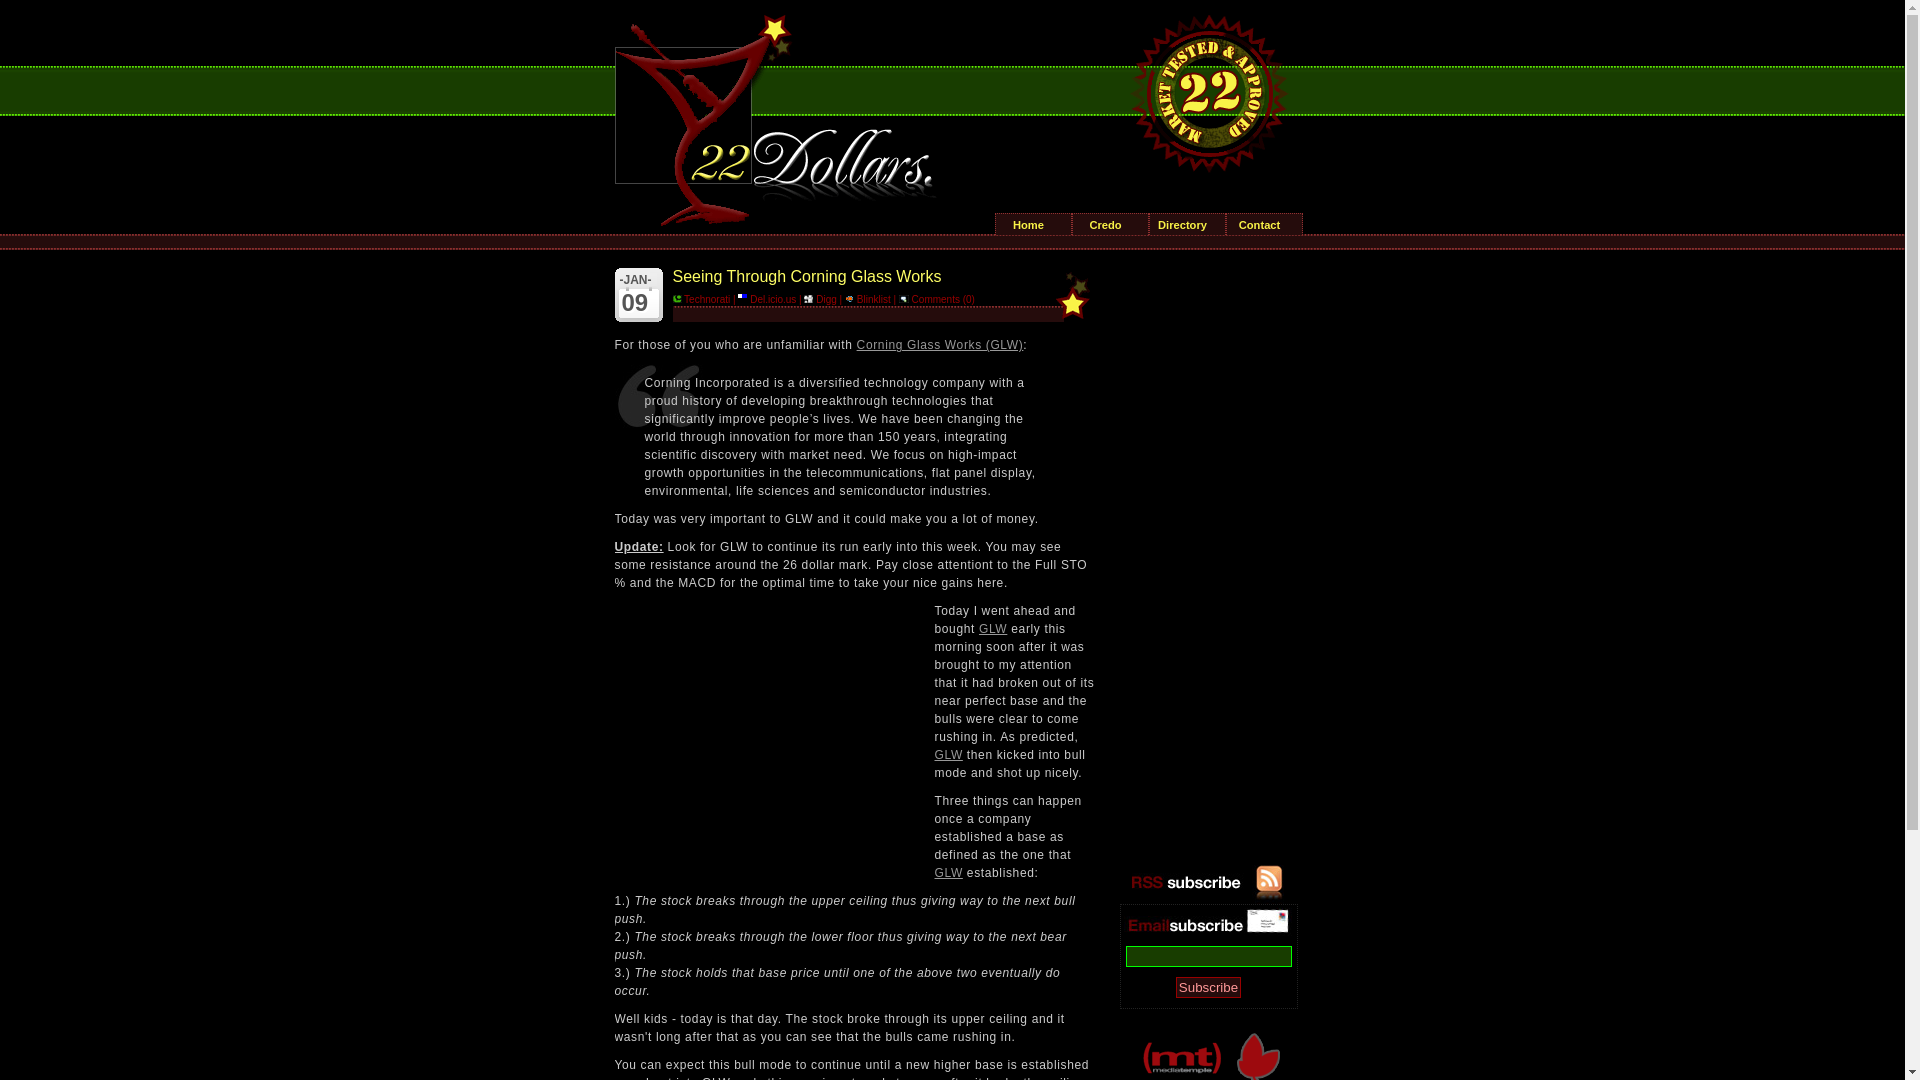 This screenshot has width=1920, height=1080. I want to click on GLW, so click(948, 754).